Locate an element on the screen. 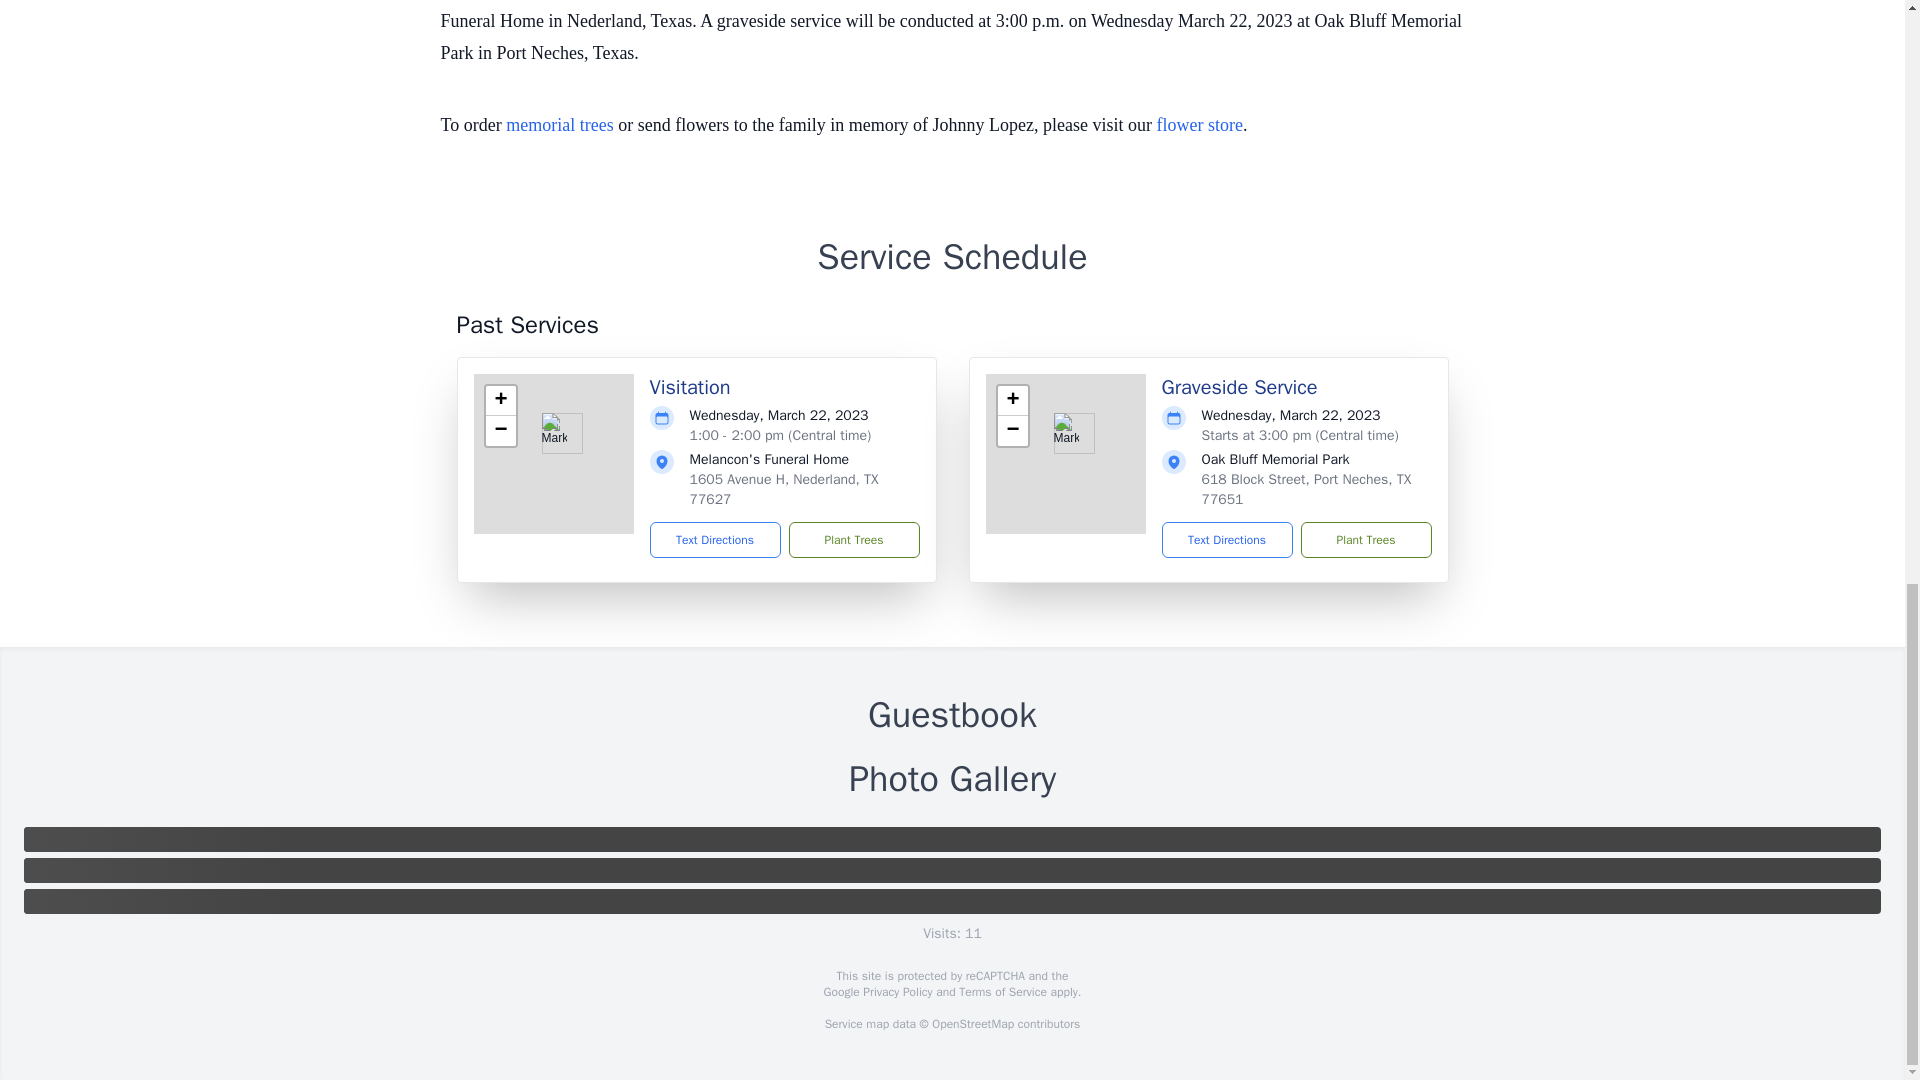 This screenshot has width=1920, height=1080. Text Directions is located at coordinates (1226, 540).